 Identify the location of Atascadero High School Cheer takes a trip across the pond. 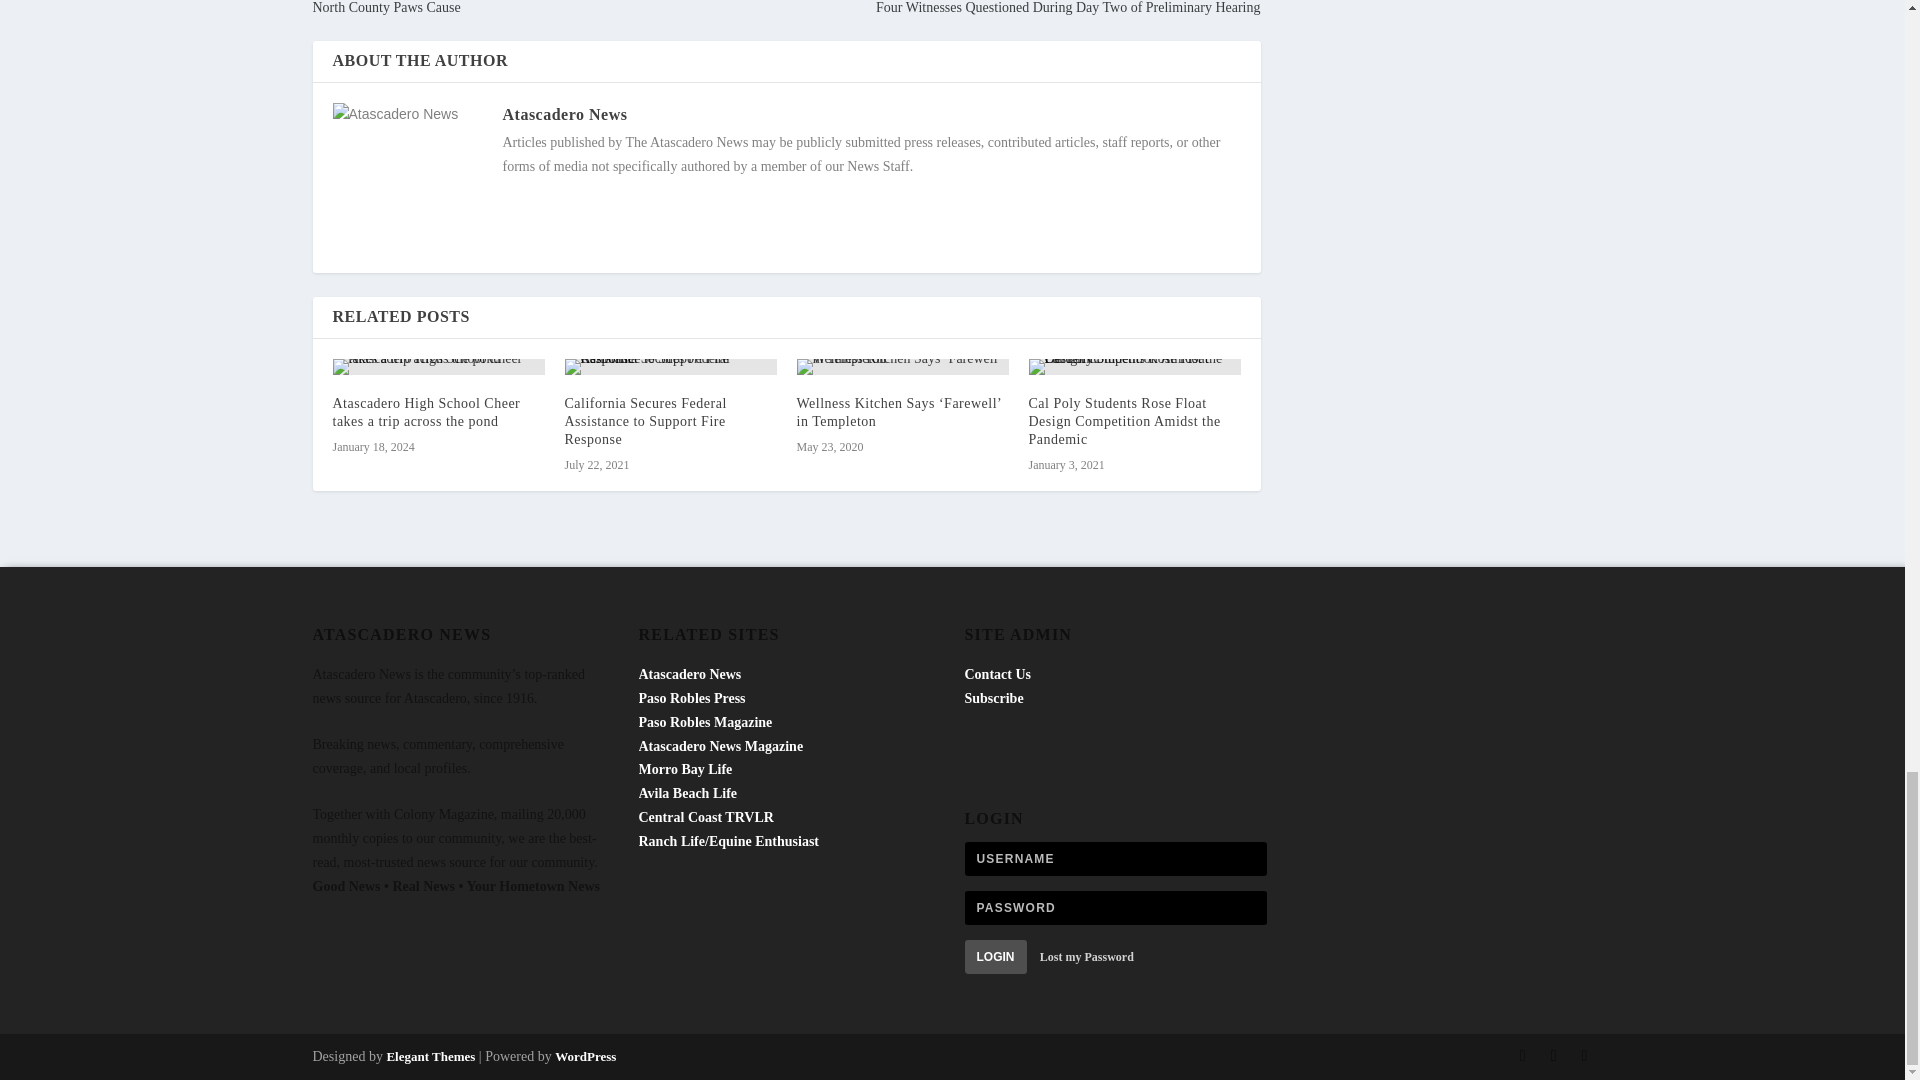
(438, 366).